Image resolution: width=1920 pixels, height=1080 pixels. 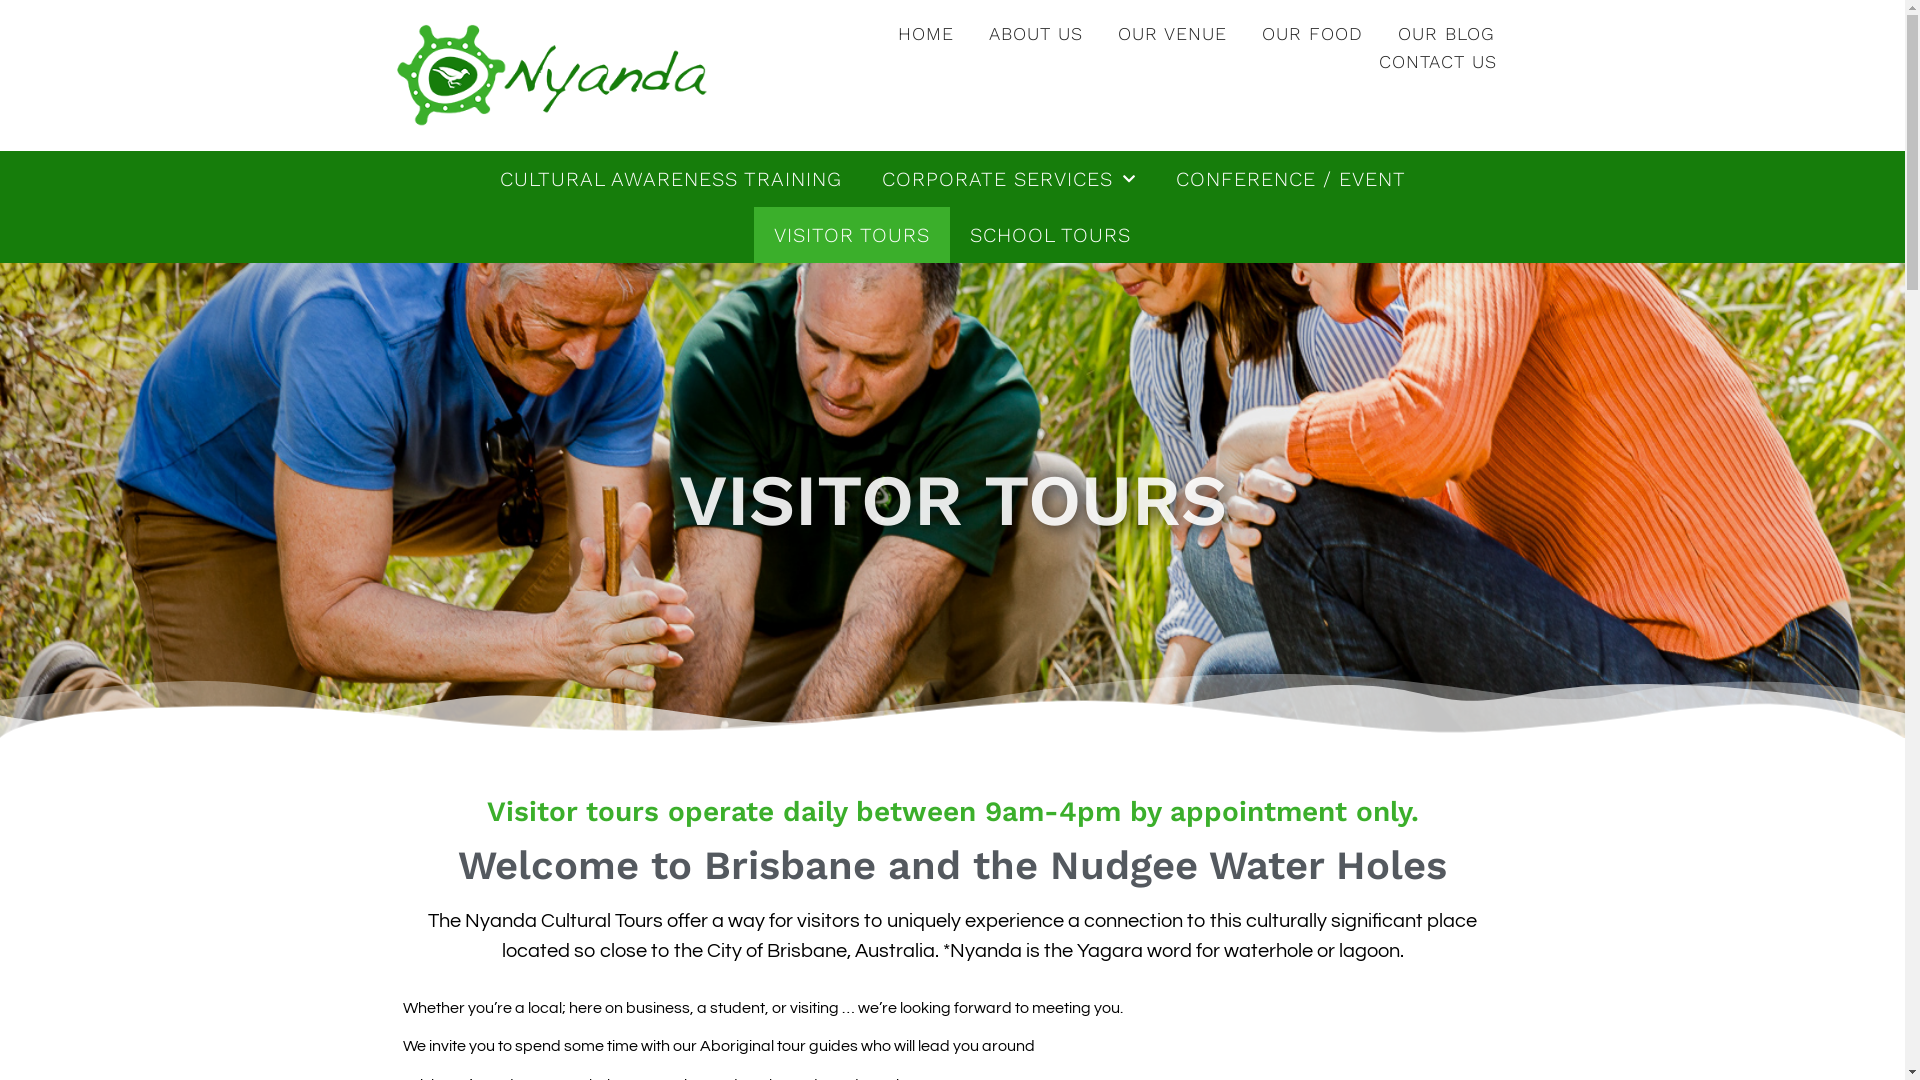 I want to click on HOME, so click(x=926, y=34).